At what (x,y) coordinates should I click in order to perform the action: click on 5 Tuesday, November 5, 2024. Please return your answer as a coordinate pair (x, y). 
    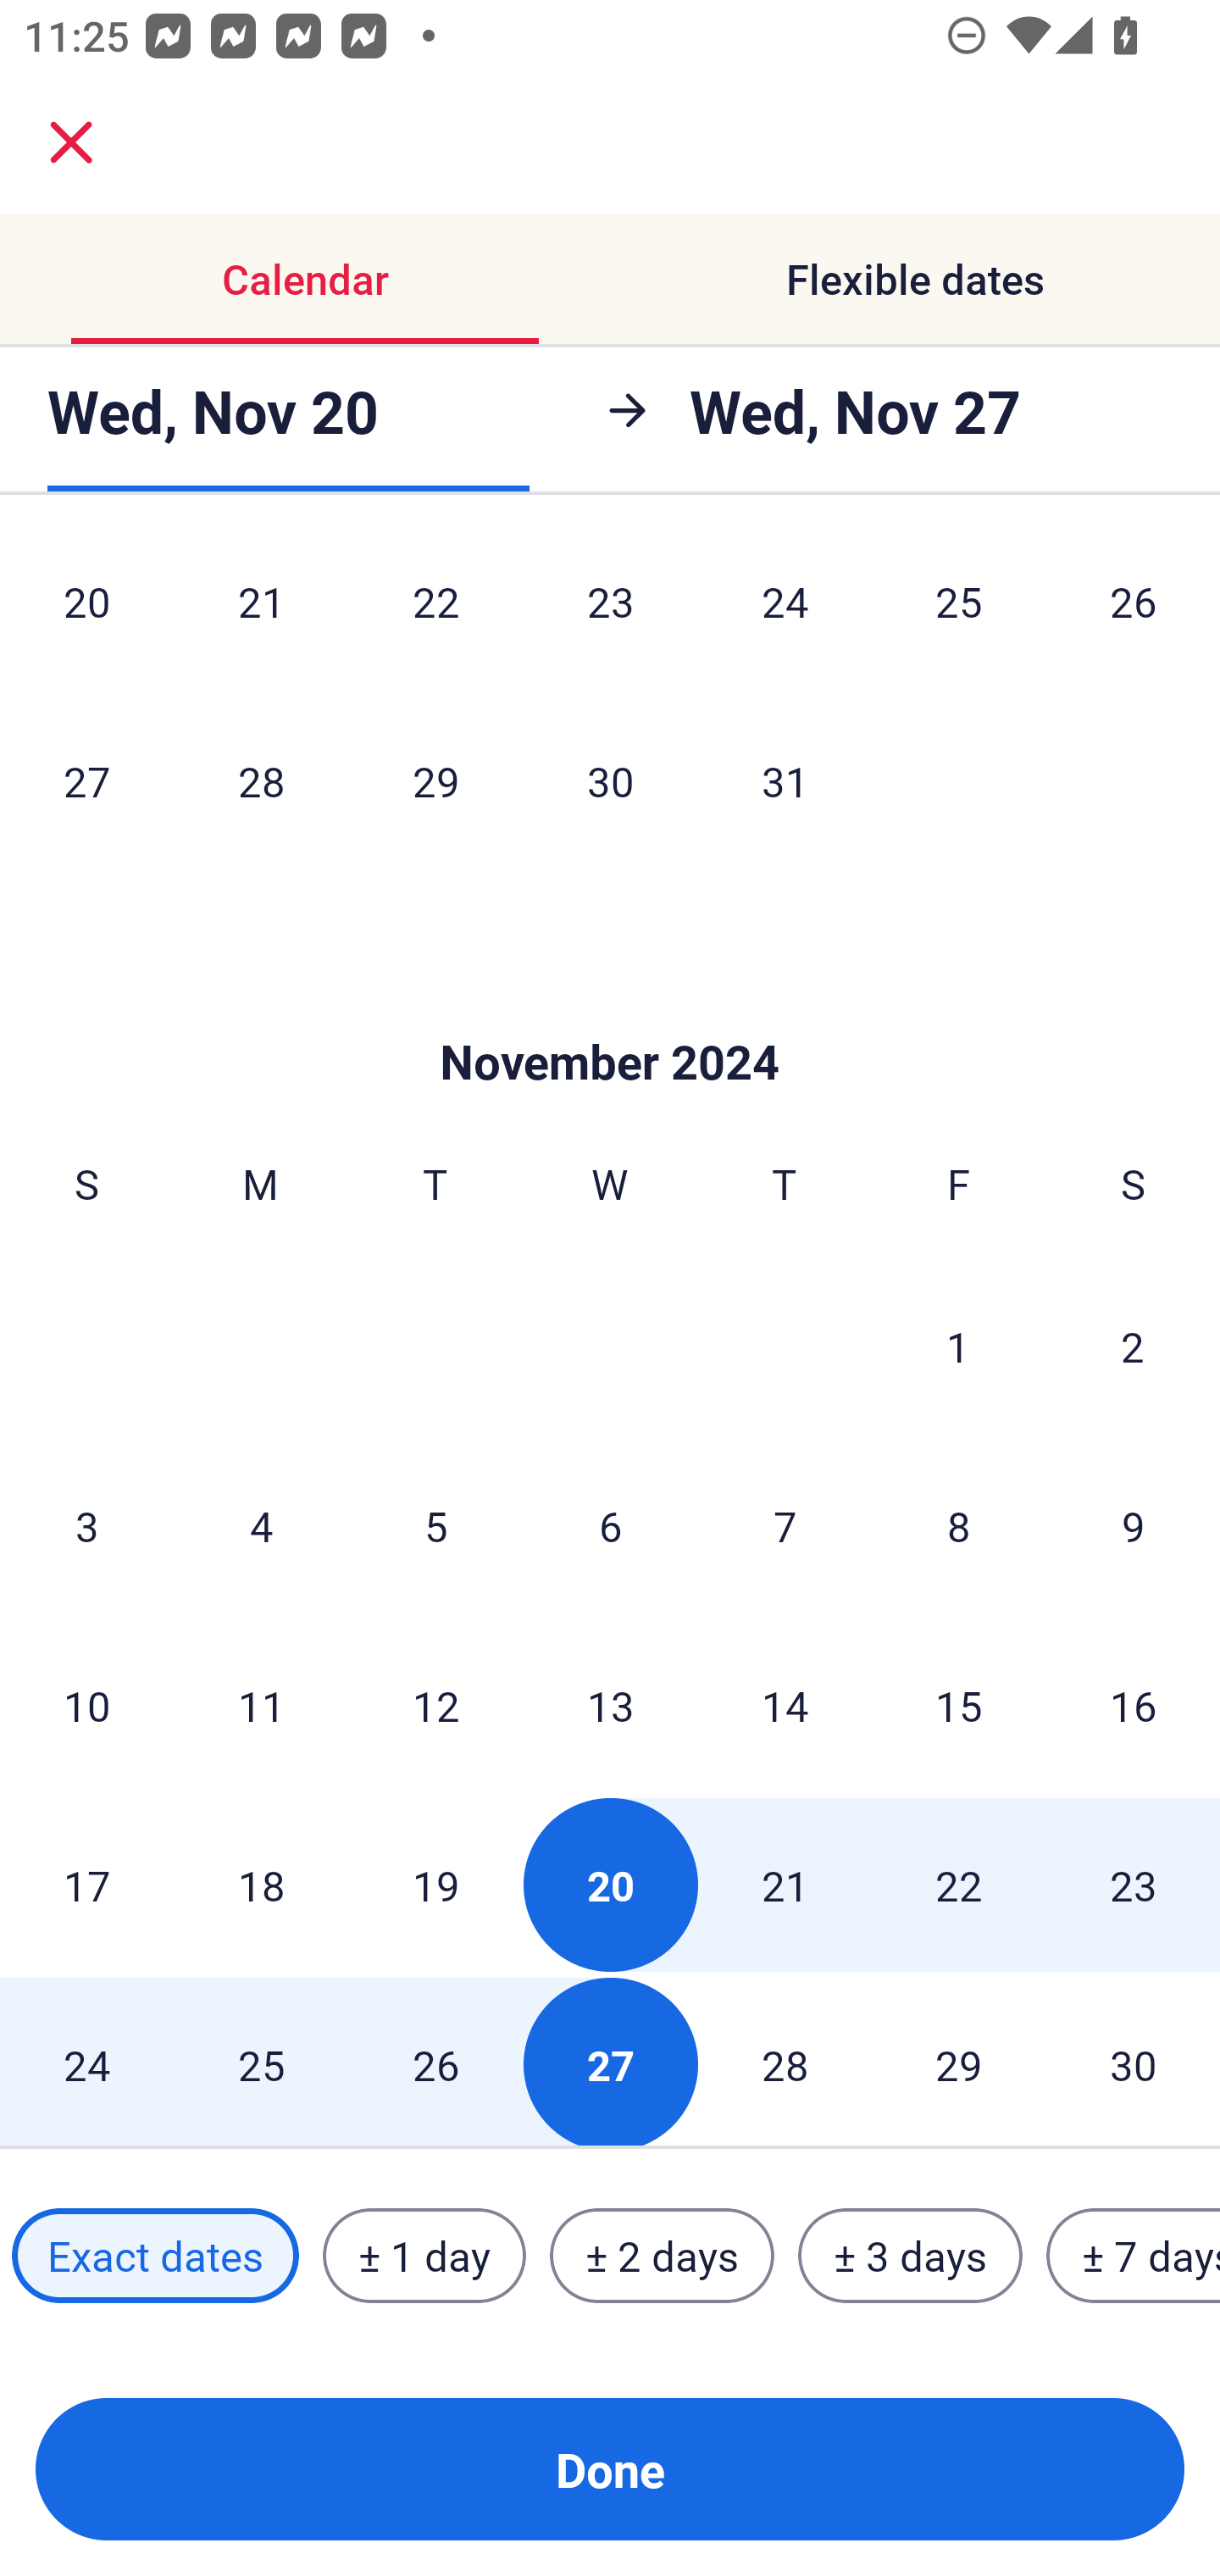
    Looking at the image, I should click on (435, 1526).